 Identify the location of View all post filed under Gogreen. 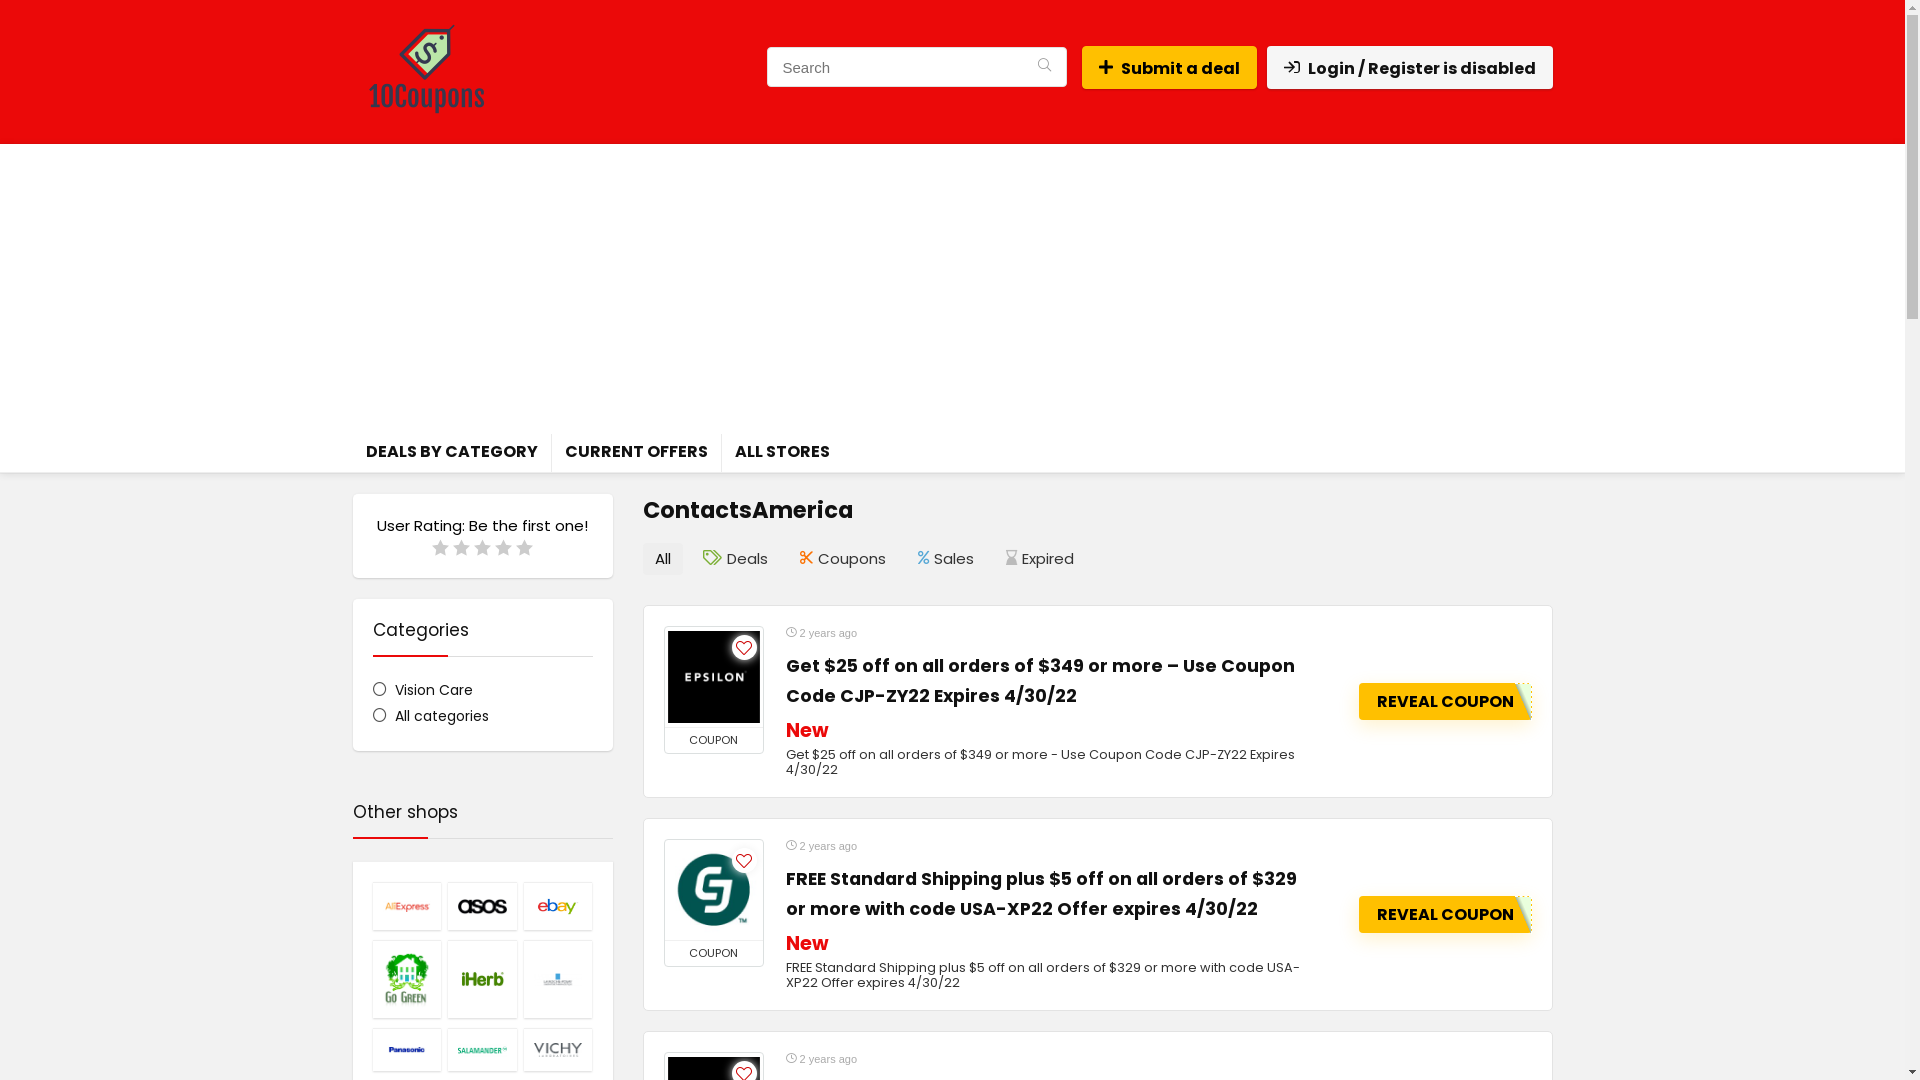
(408, 978).